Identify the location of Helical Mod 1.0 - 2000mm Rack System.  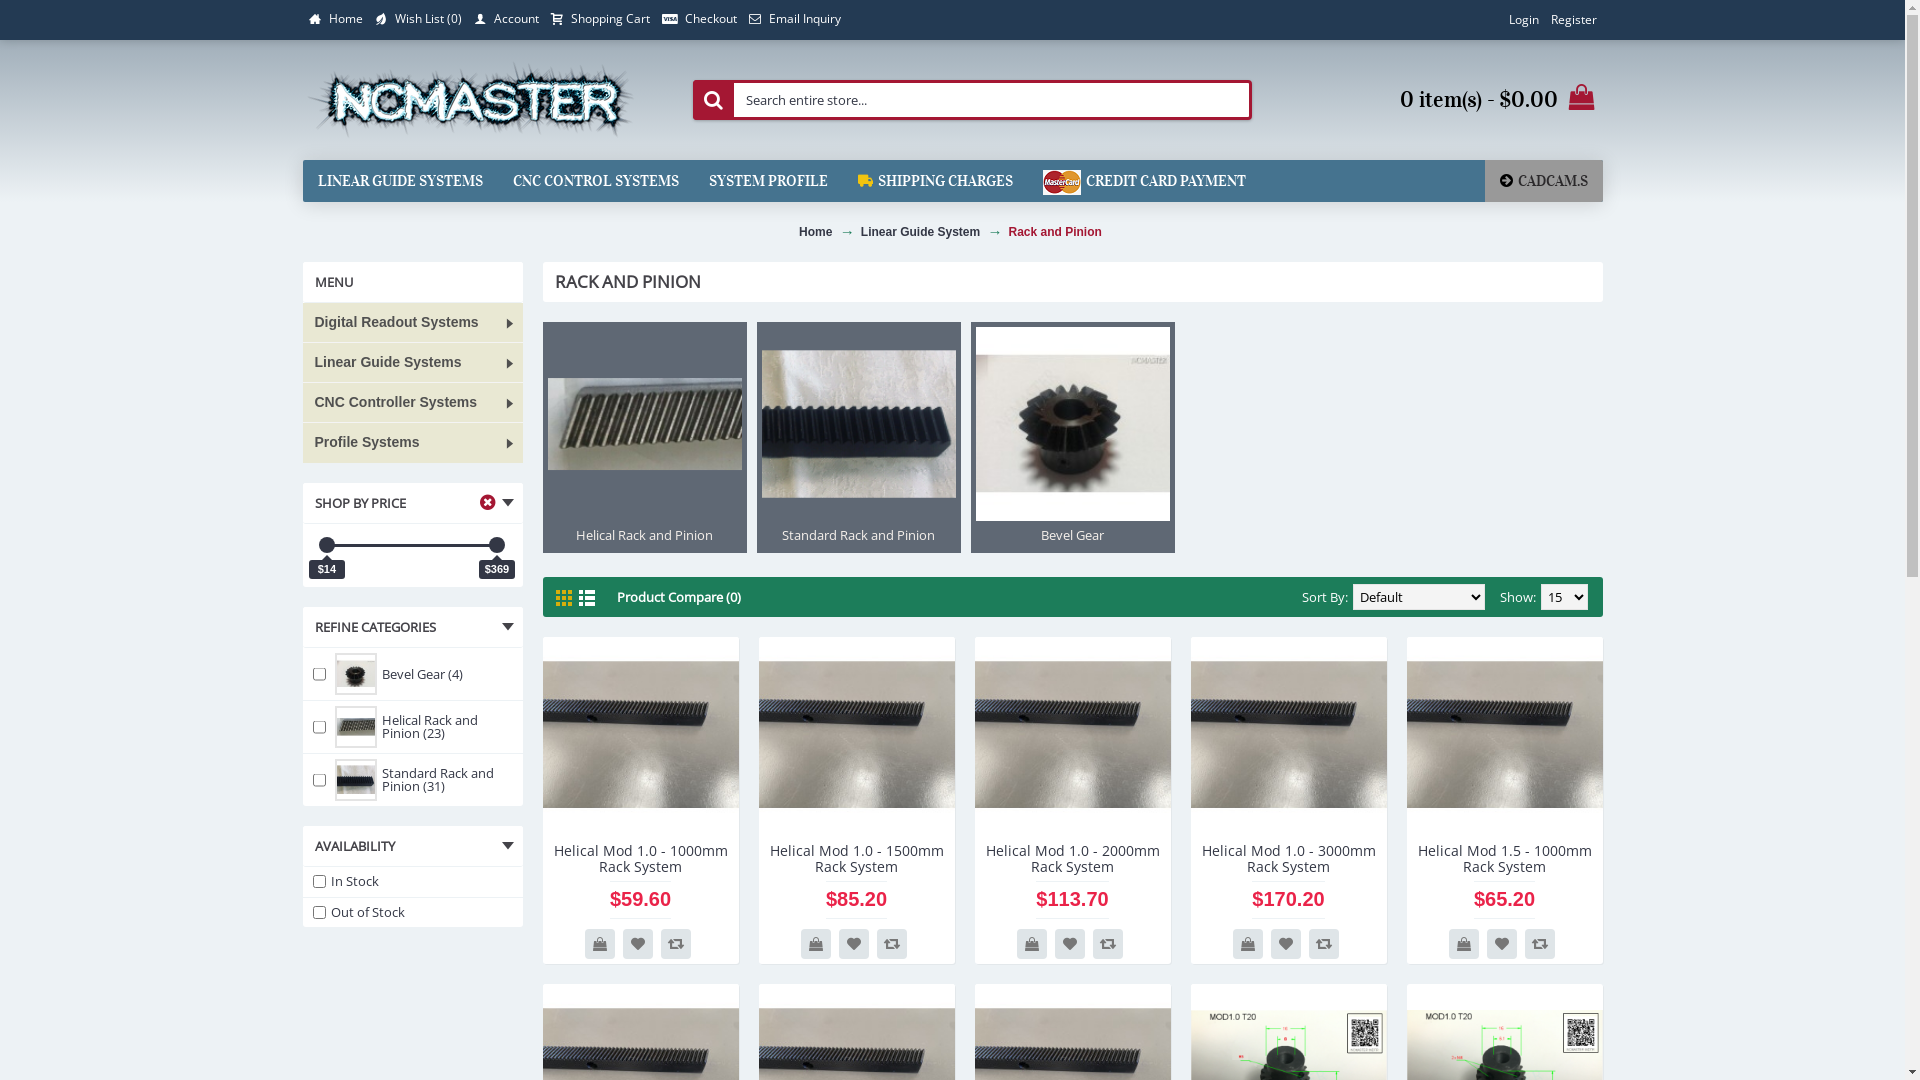
(1072, 857).